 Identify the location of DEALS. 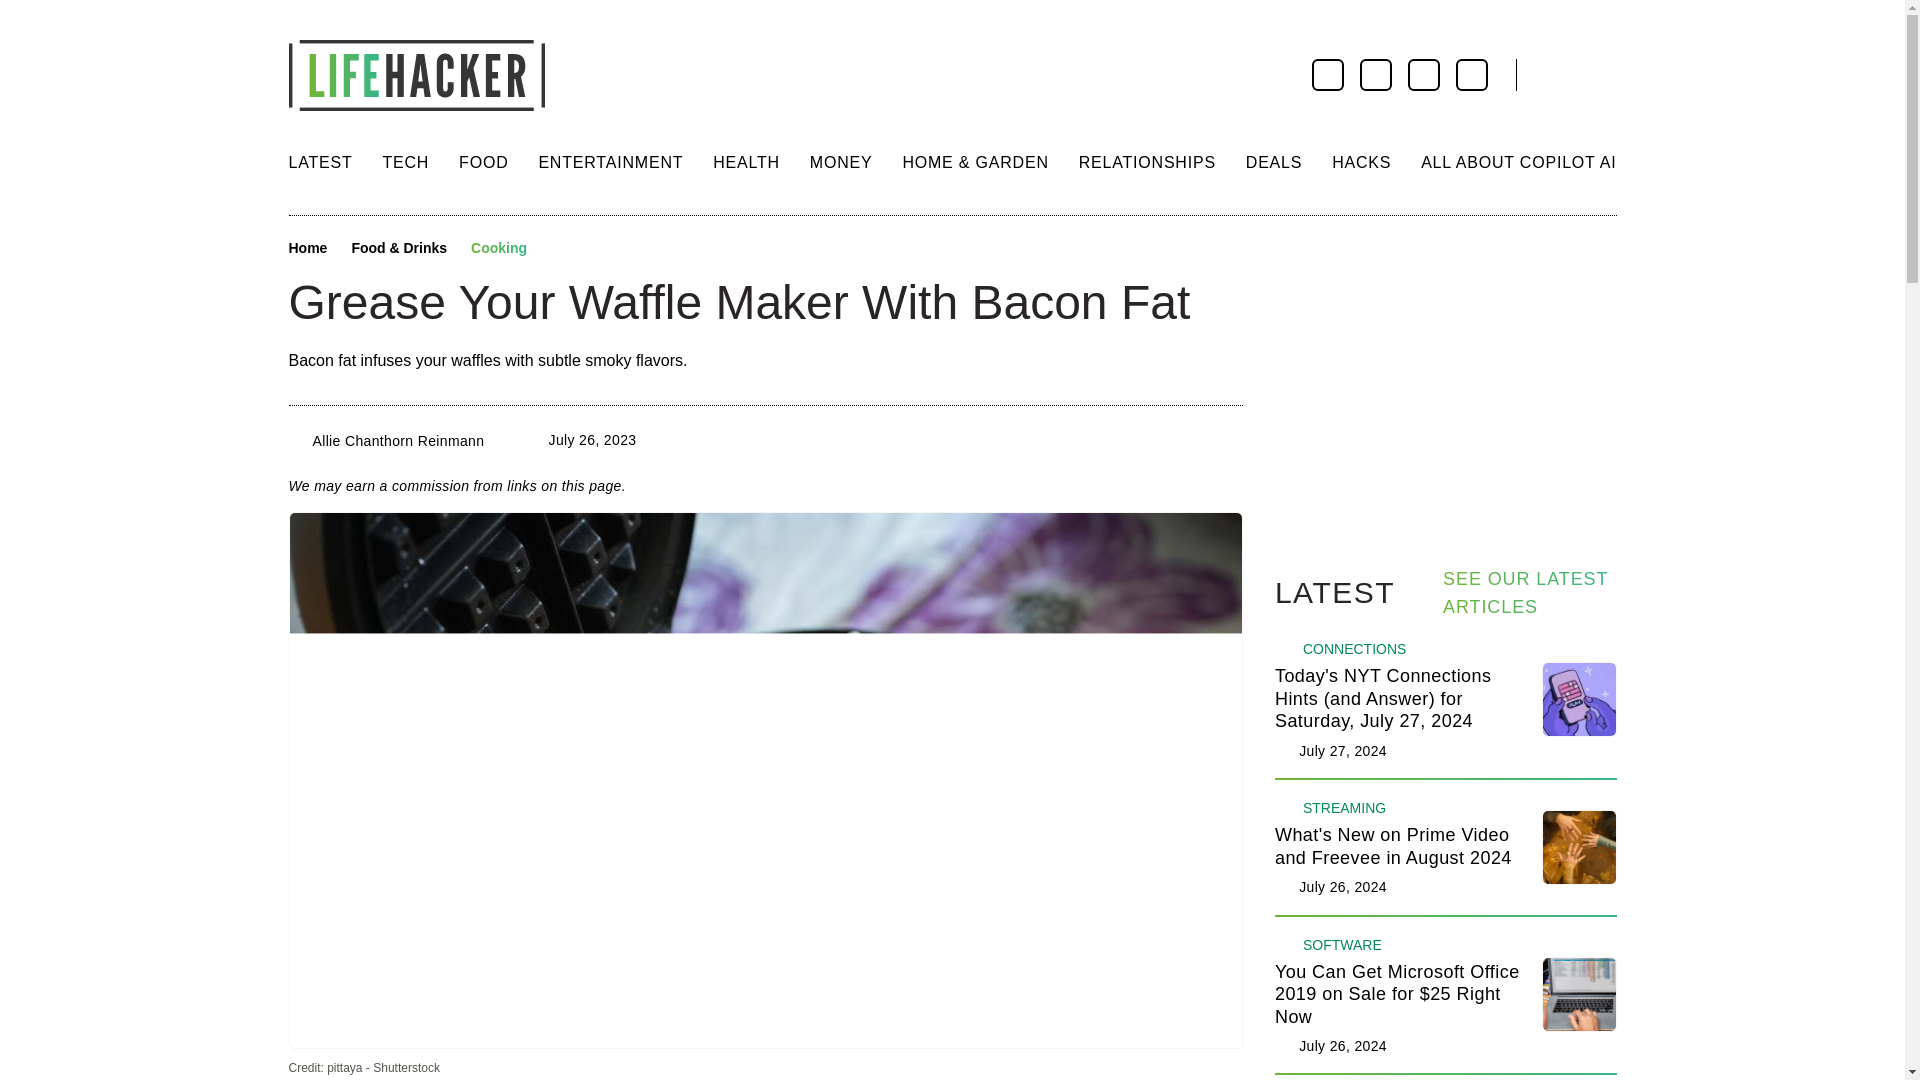
(1274, 162).